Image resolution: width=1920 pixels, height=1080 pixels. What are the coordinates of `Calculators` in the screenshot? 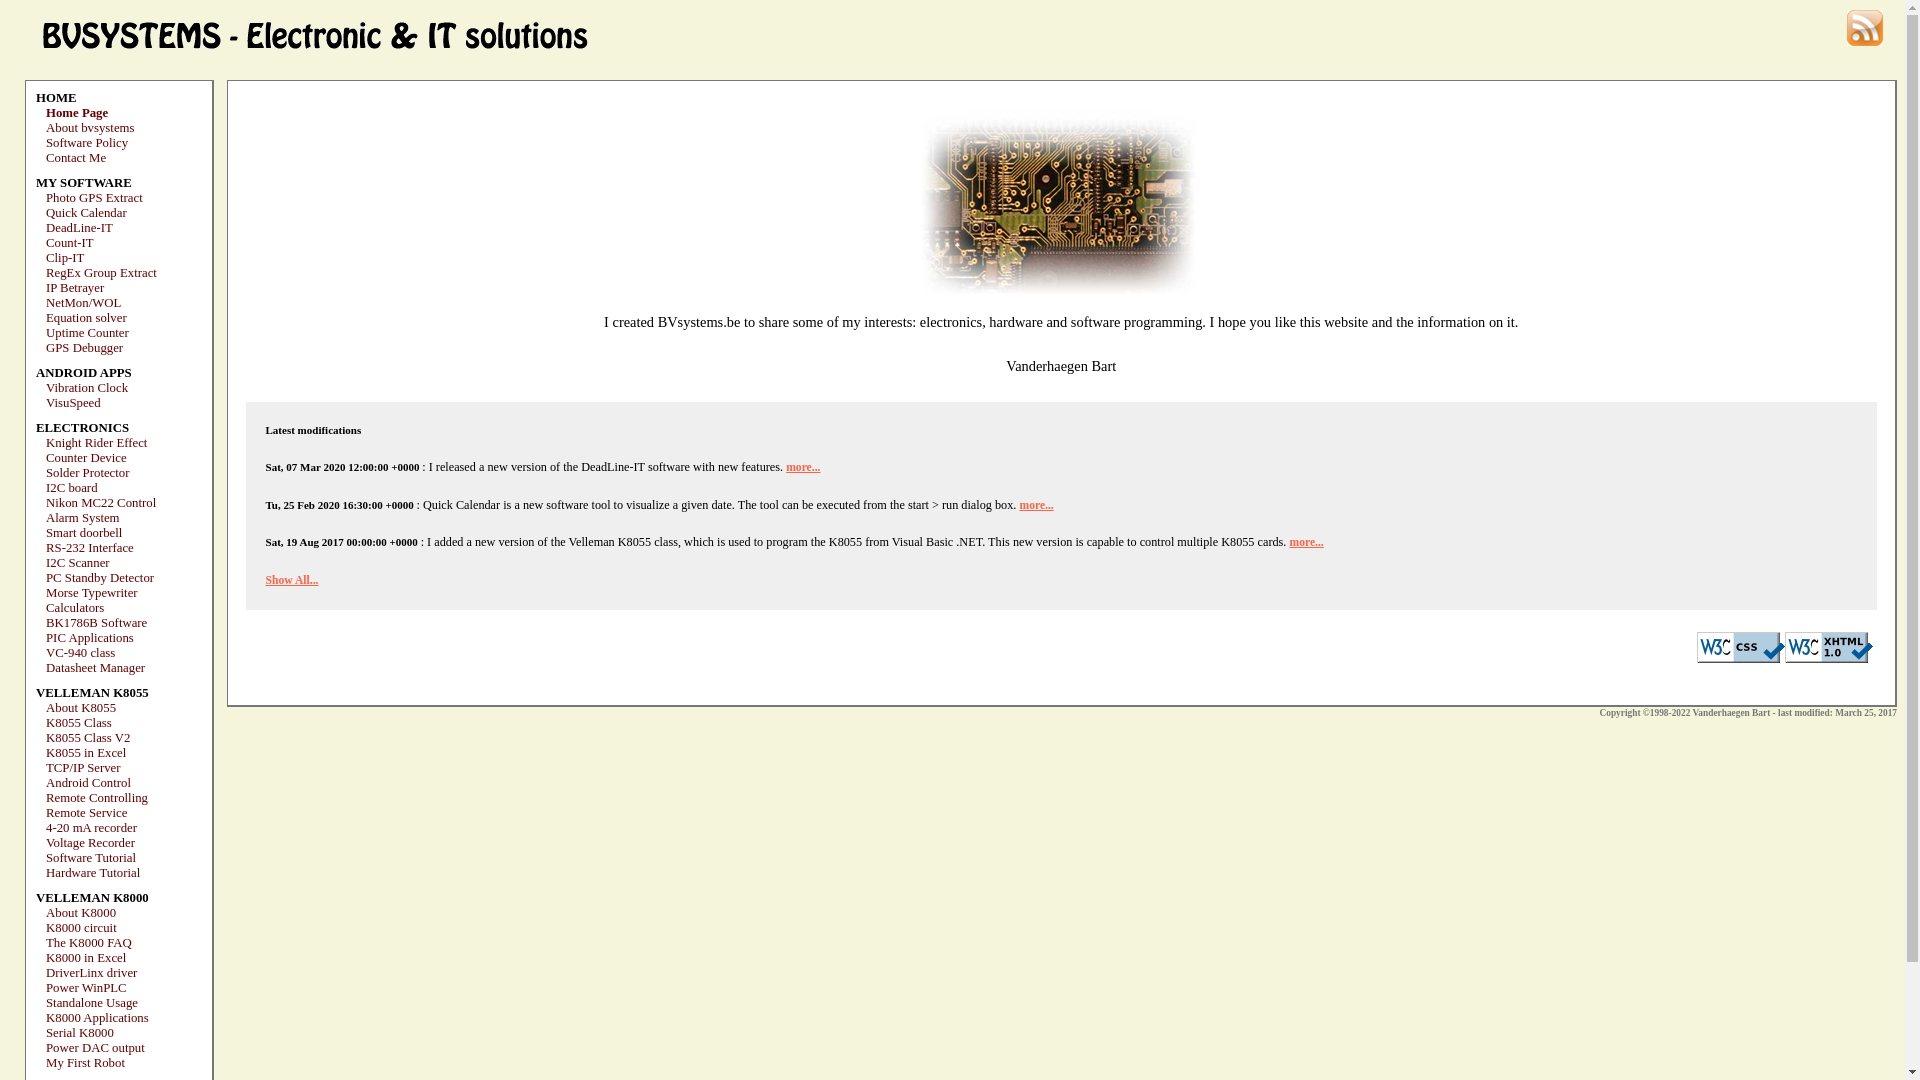 It's located at (75, 608).